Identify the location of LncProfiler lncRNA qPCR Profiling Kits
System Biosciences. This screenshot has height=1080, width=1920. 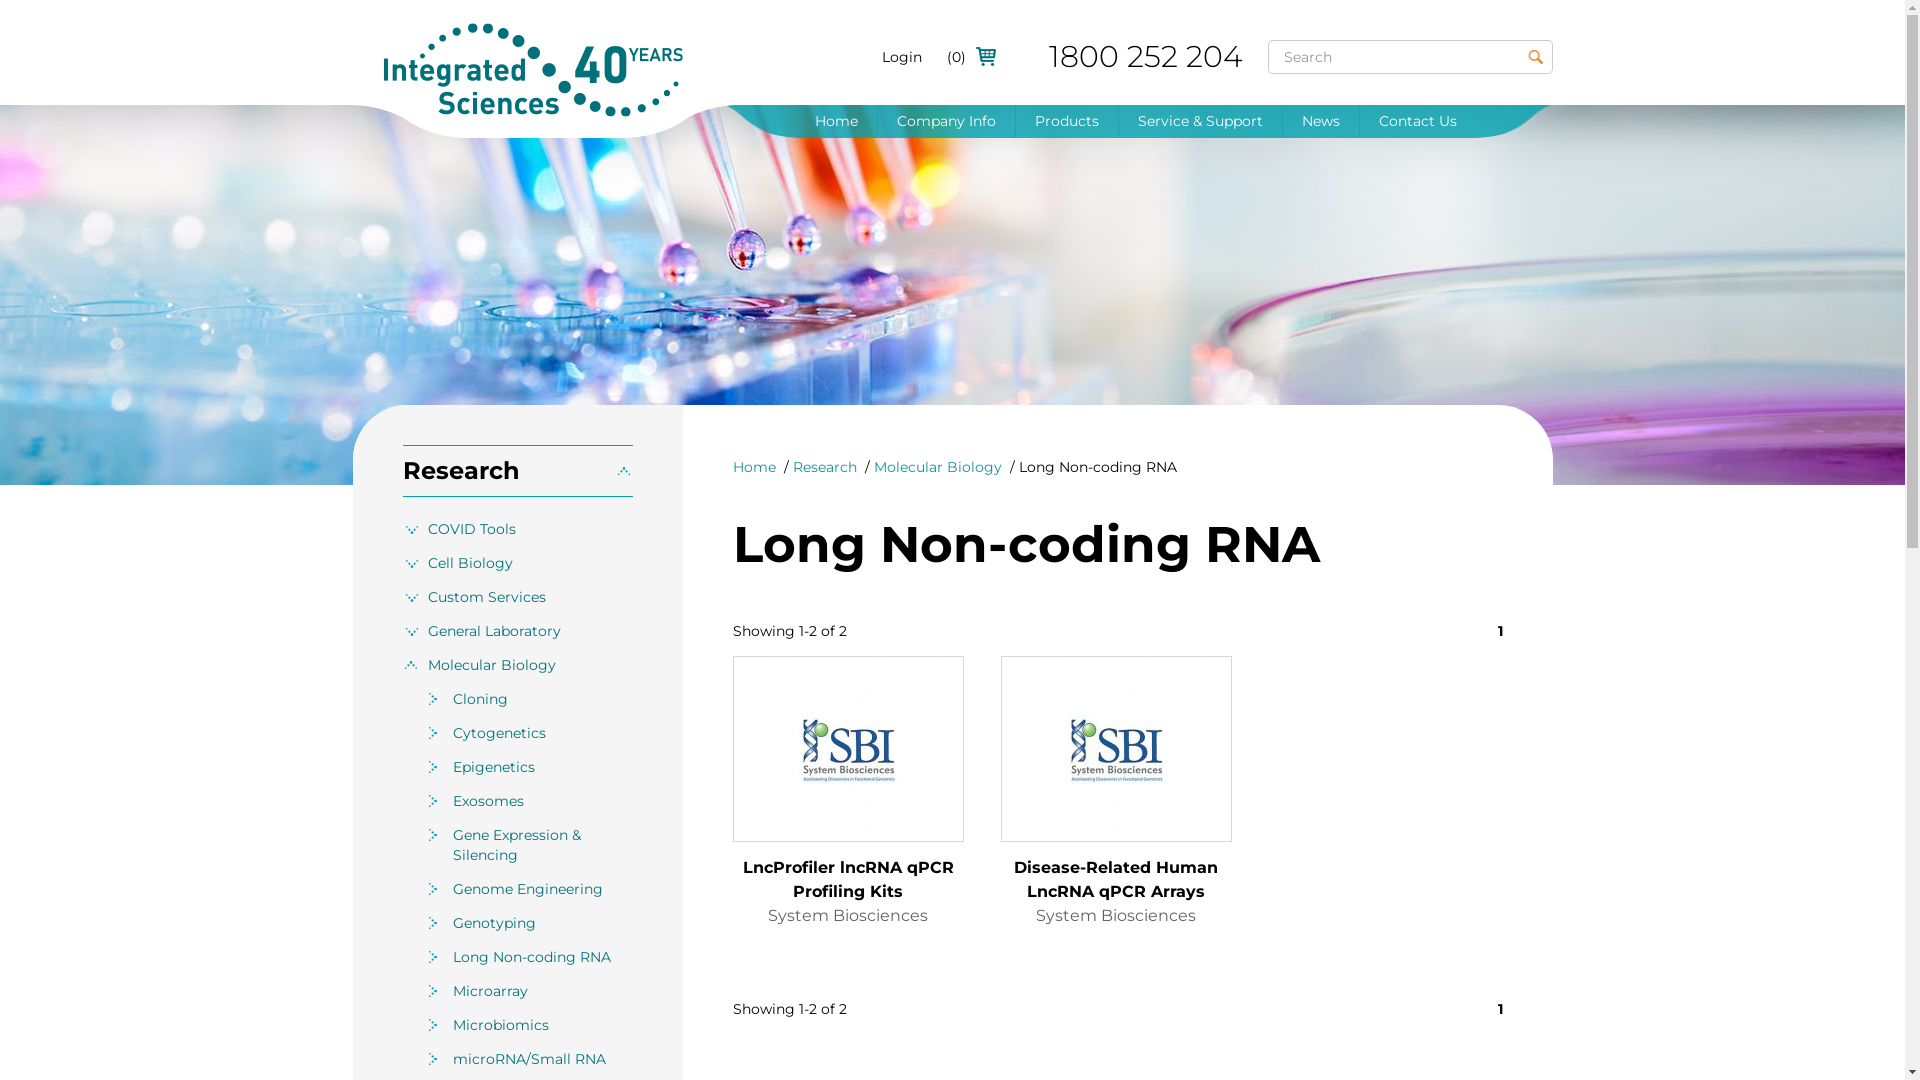
(848, 817).